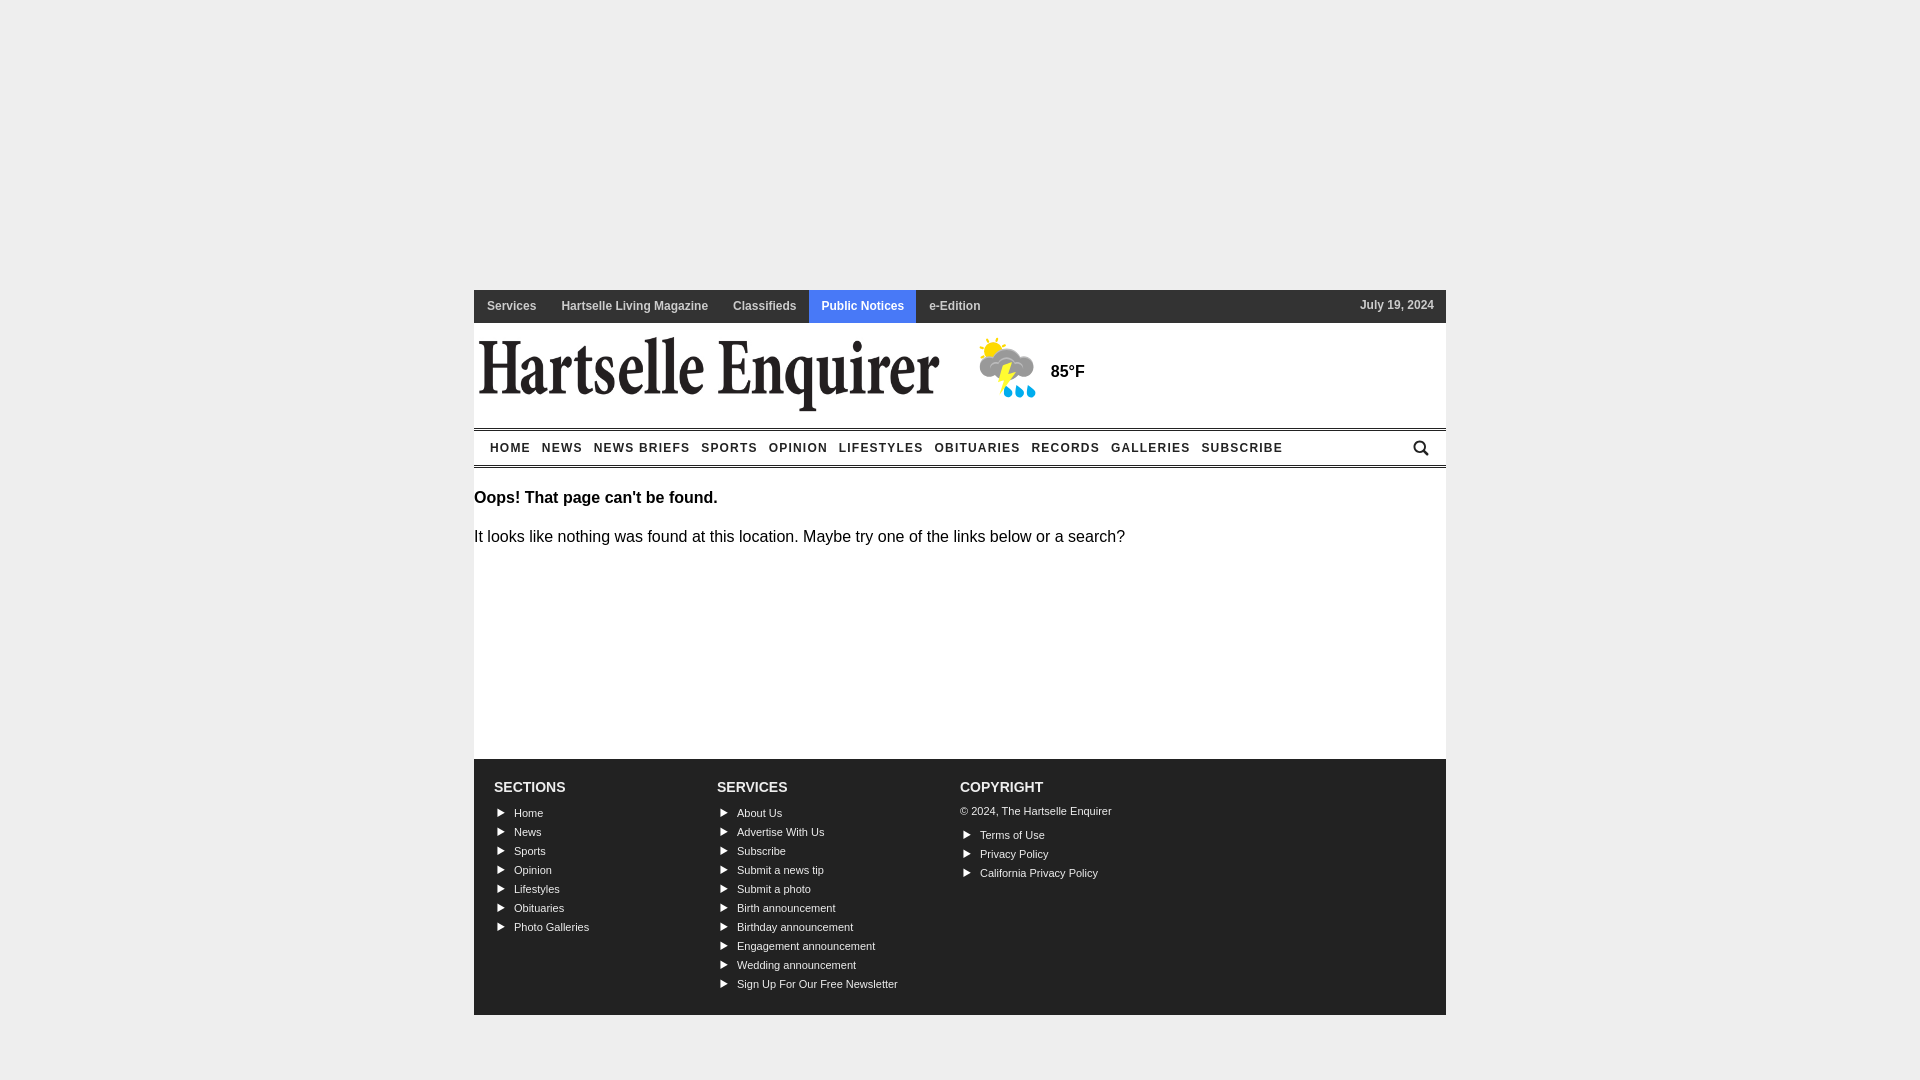 This screenshot has width=1920, height=1080. I want to click on 3rd party ad content, so click(960, 225).